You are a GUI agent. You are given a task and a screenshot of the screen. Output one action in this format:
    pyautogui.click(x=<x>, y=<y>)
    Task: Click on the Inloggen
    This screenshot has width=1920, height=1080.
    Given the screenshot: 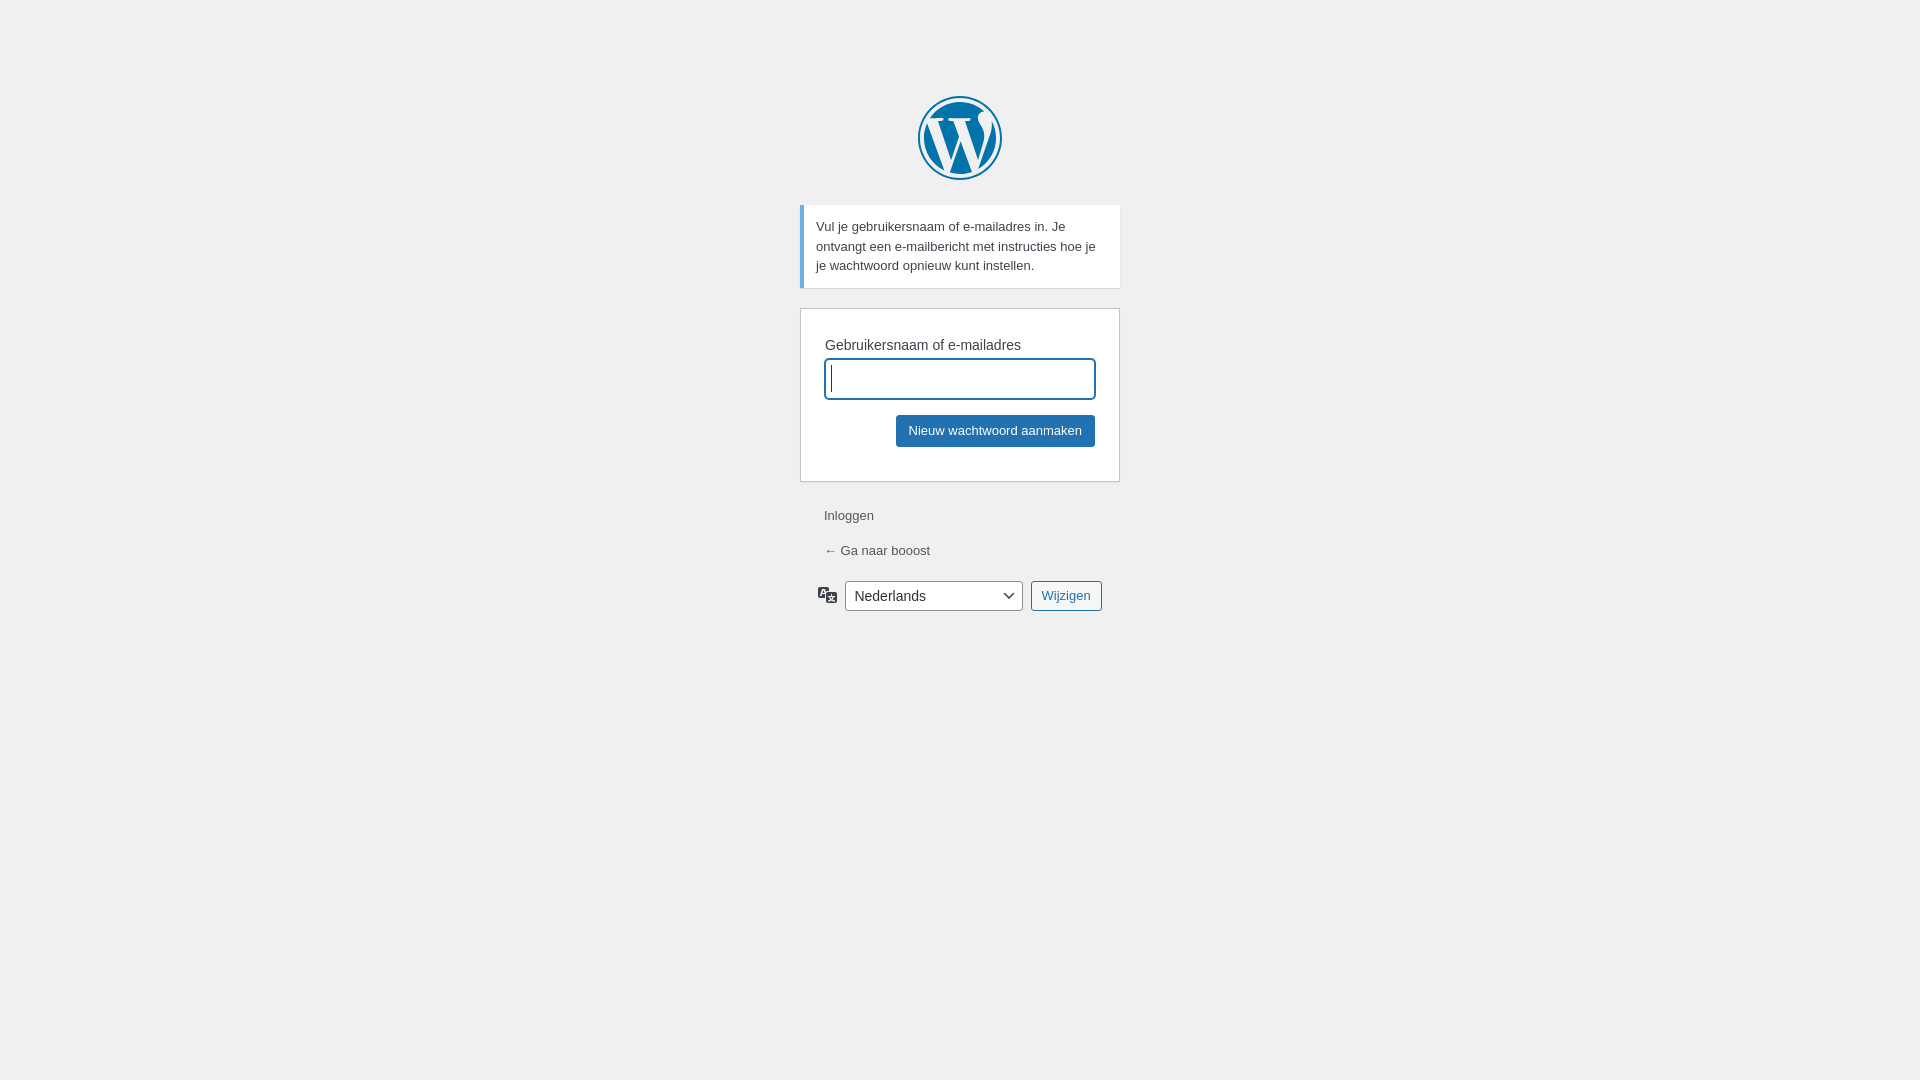 What is the action you would take?
    pyautogui.click(x=849, y=516)
    